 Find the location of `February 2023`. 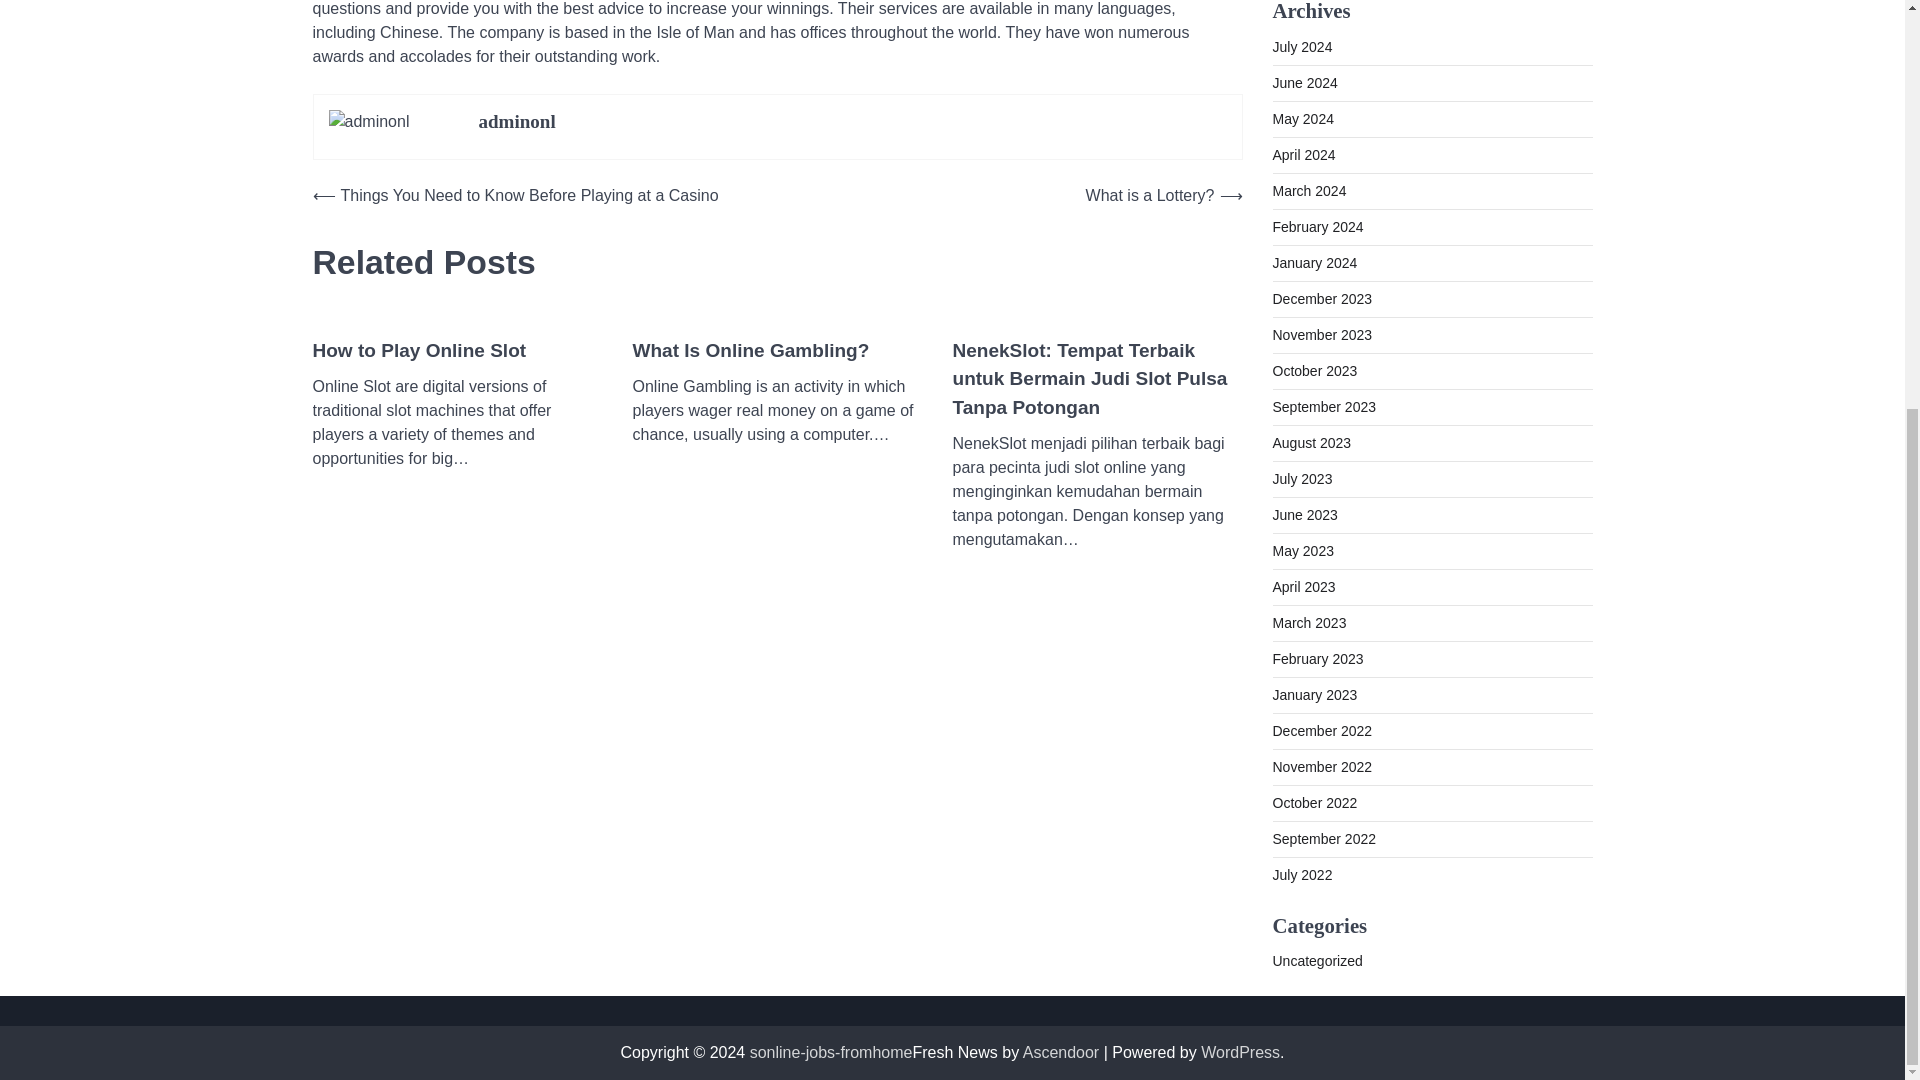

February 2023 is located at coordinates (1317, 659).